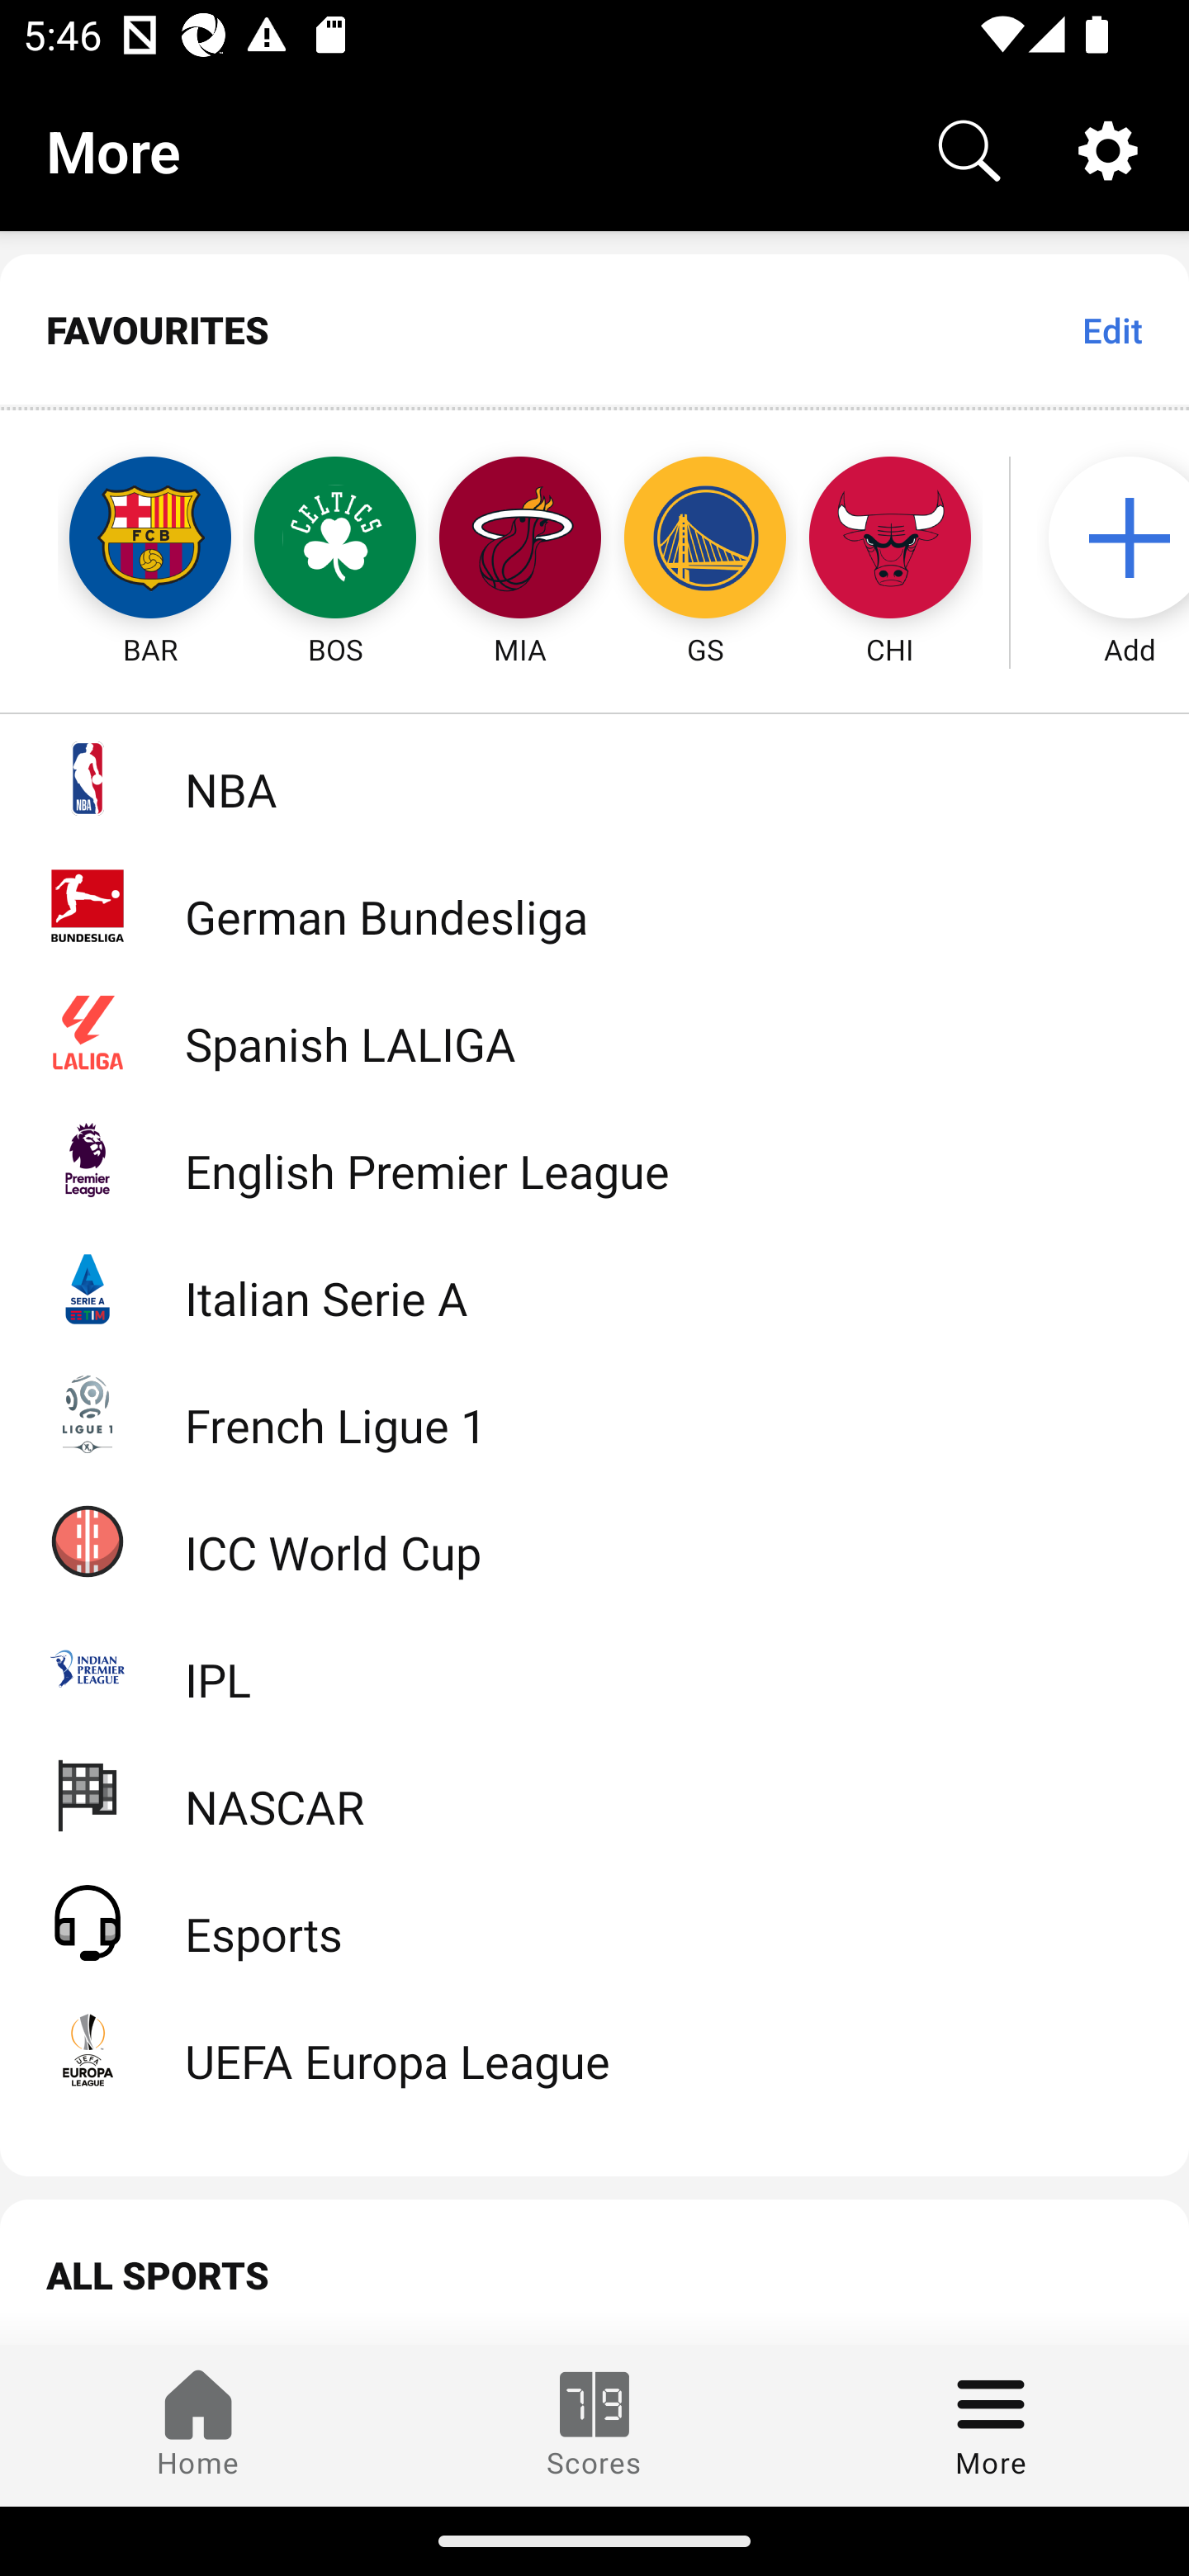  Describe the element at coordinates (1111, 329) in the screenshot. I see `Edit` at that location.